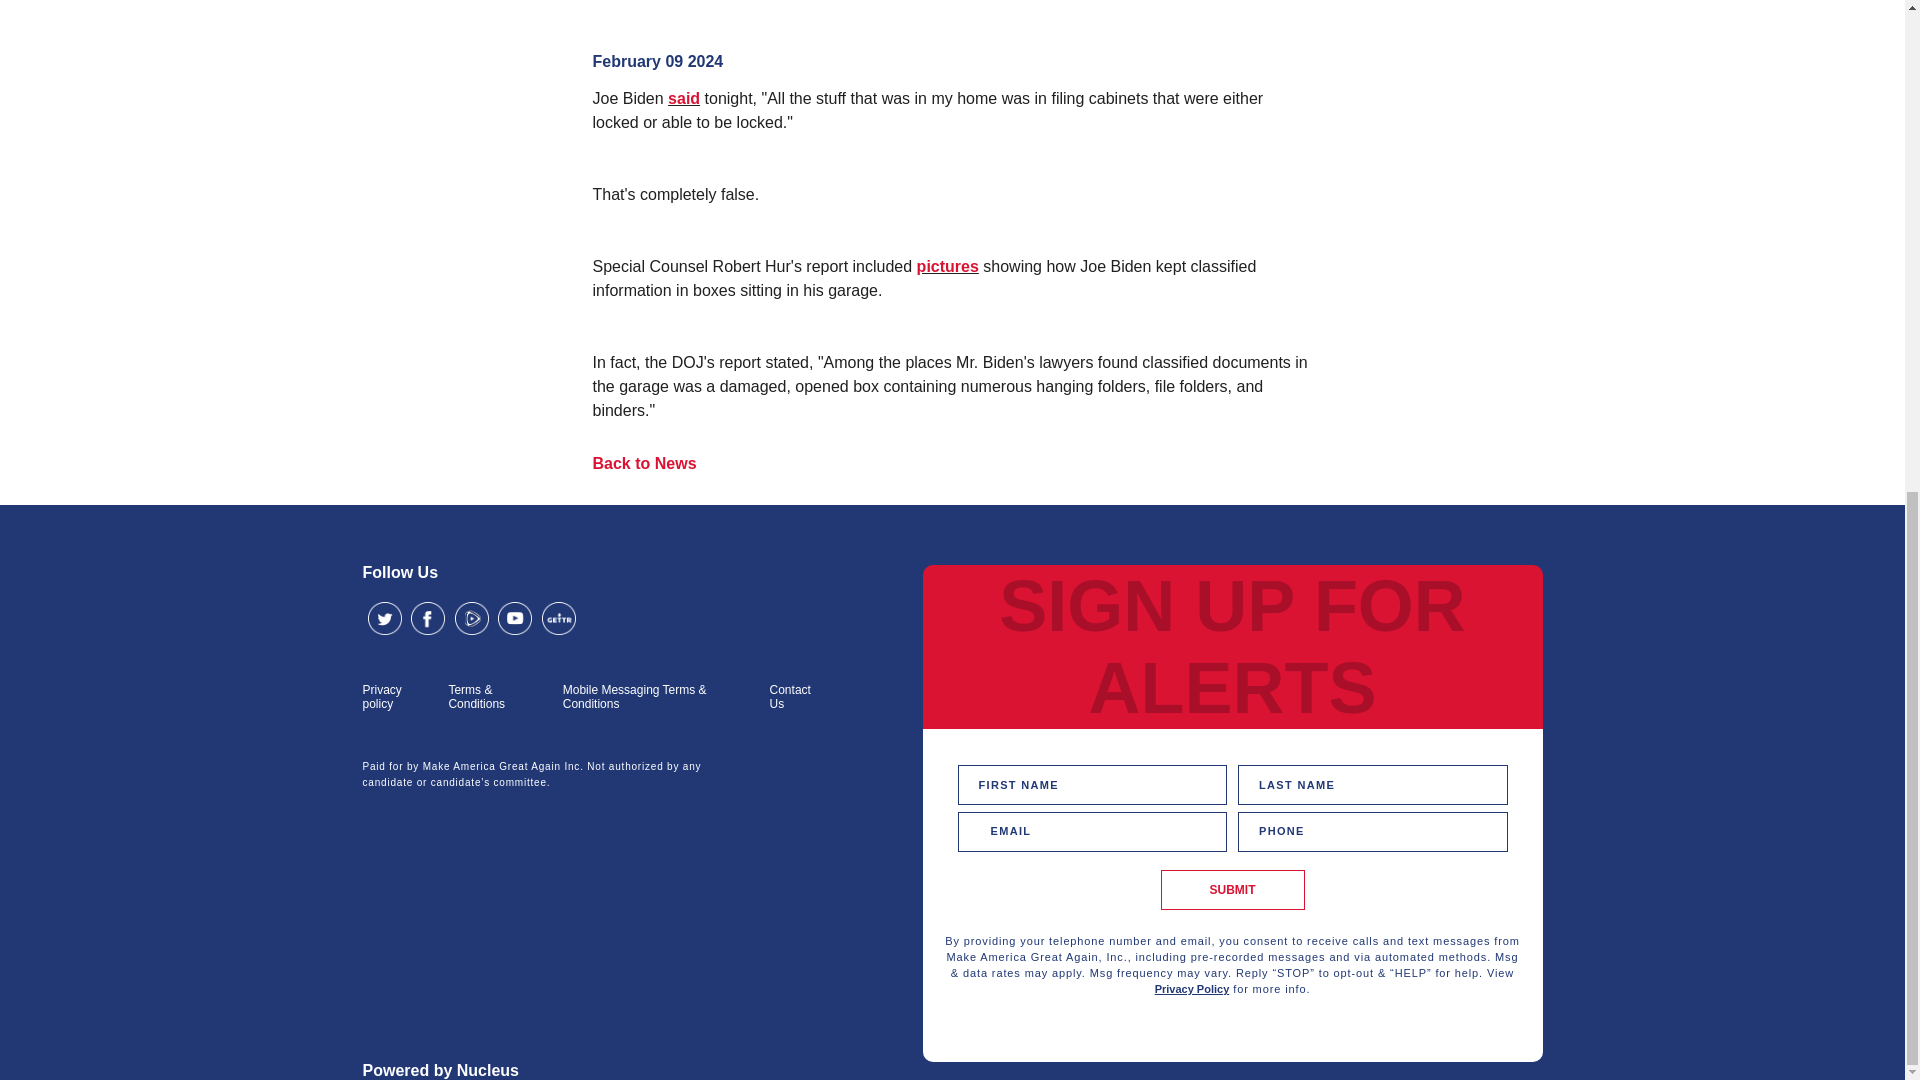 This screenshot has width=1920, height=1080. I want to click on Back to News, so click(643, 464).